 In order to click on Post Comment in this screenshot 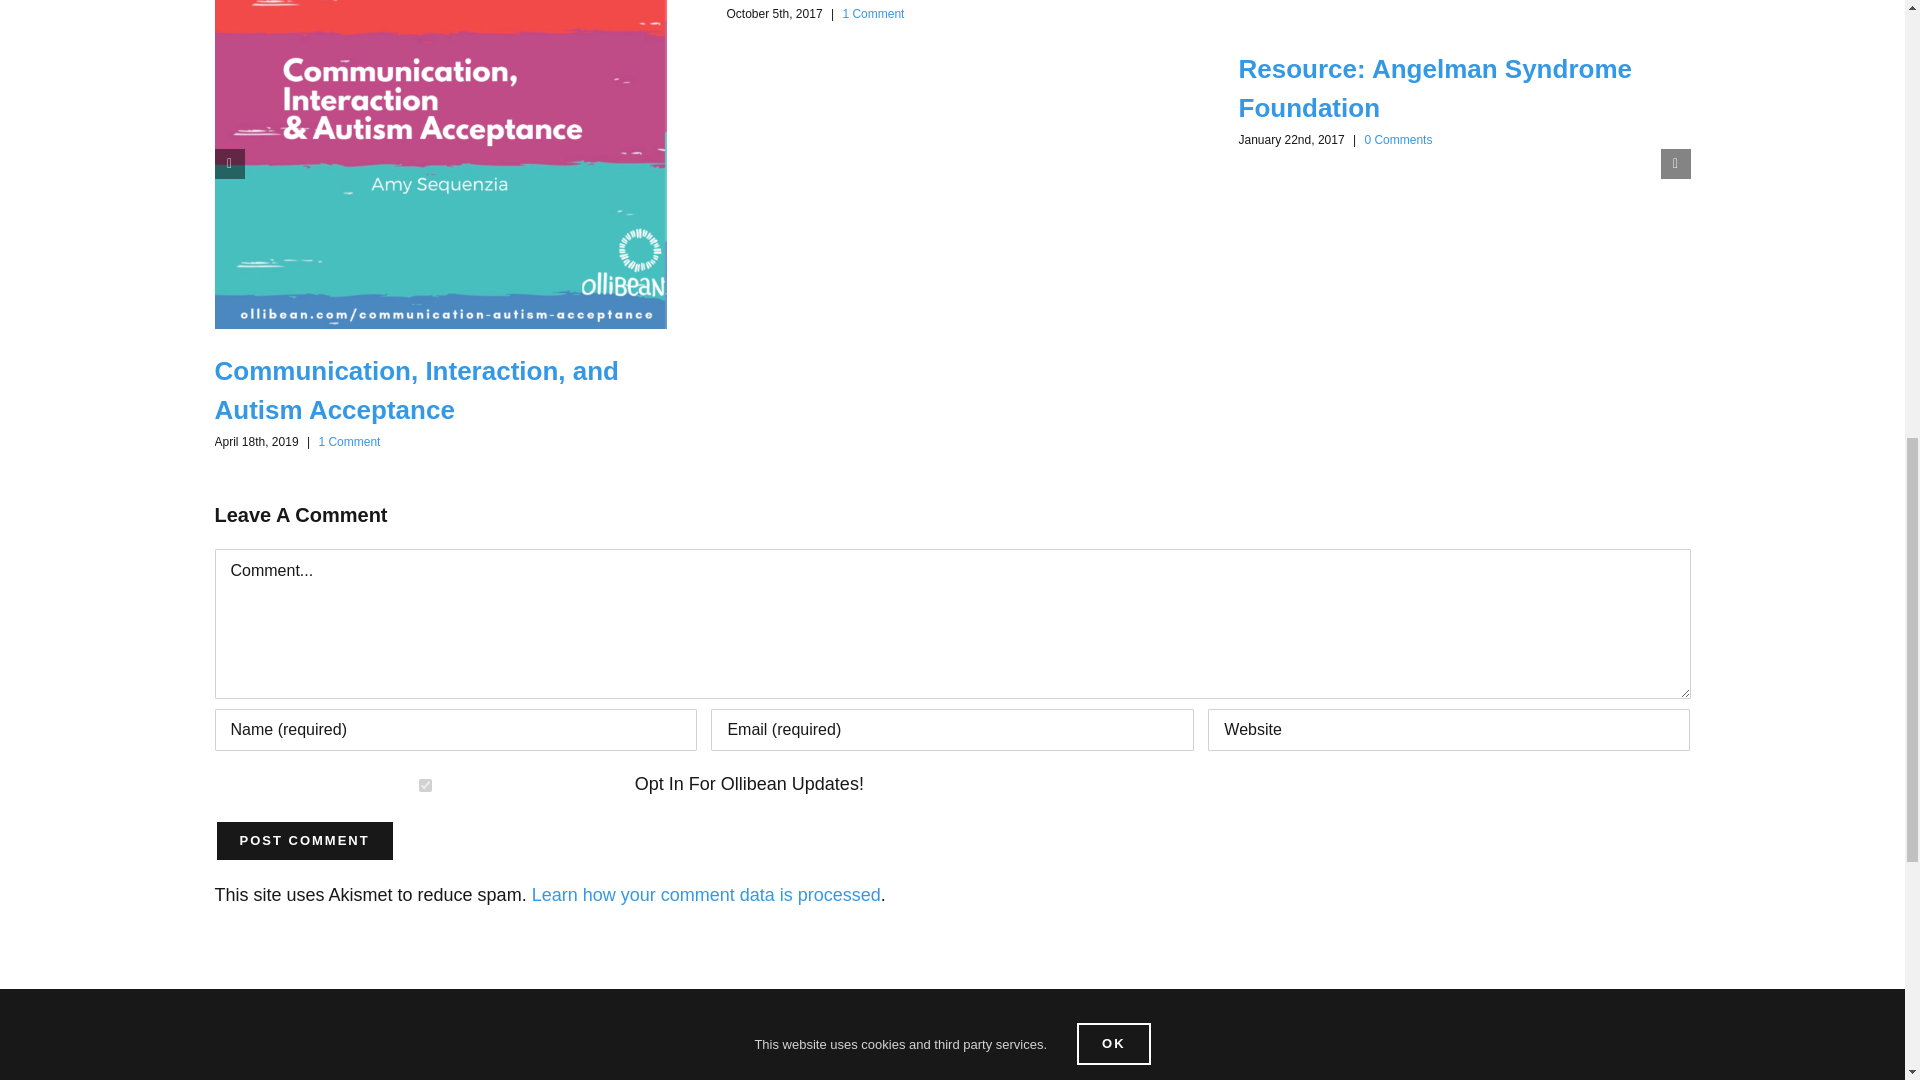, I will do `click(303, 840)`.